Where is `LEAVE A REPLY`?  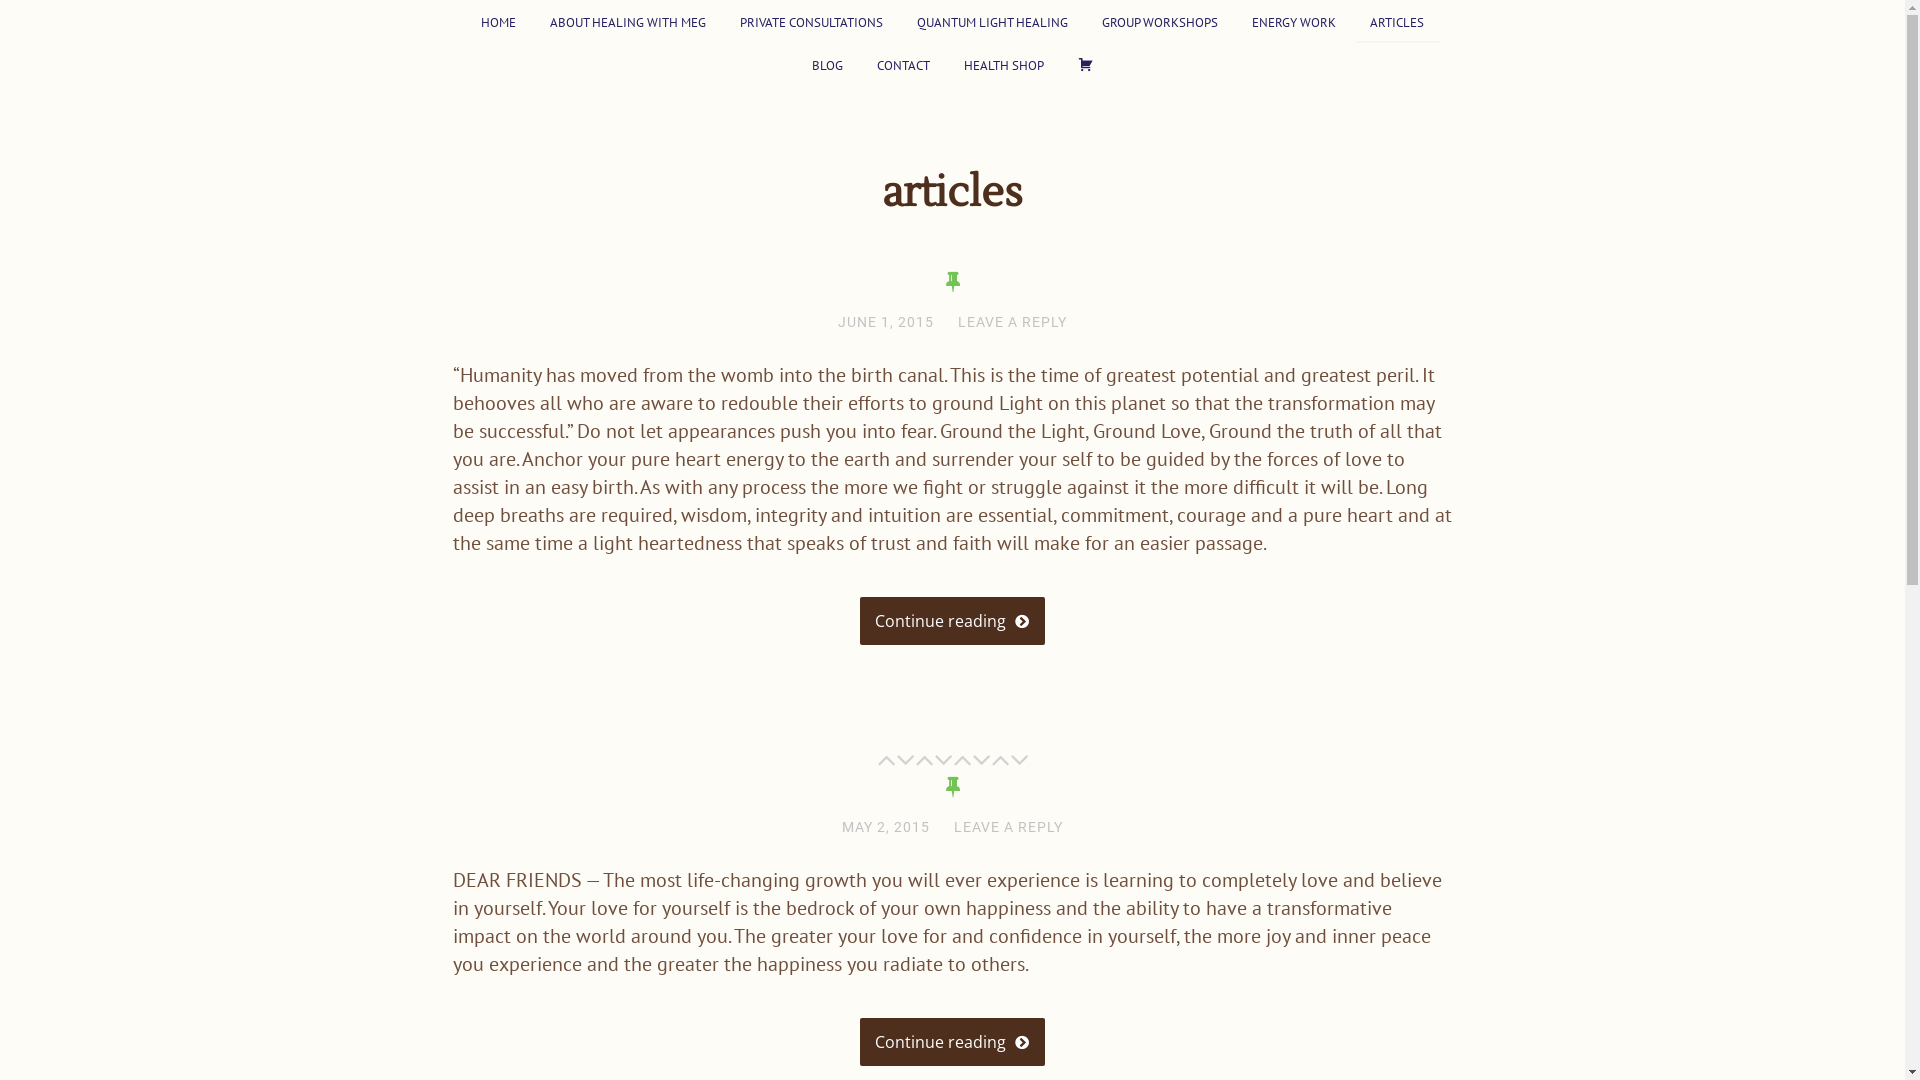
LEAVE A REPLY is located at coordinates (1012, 322).